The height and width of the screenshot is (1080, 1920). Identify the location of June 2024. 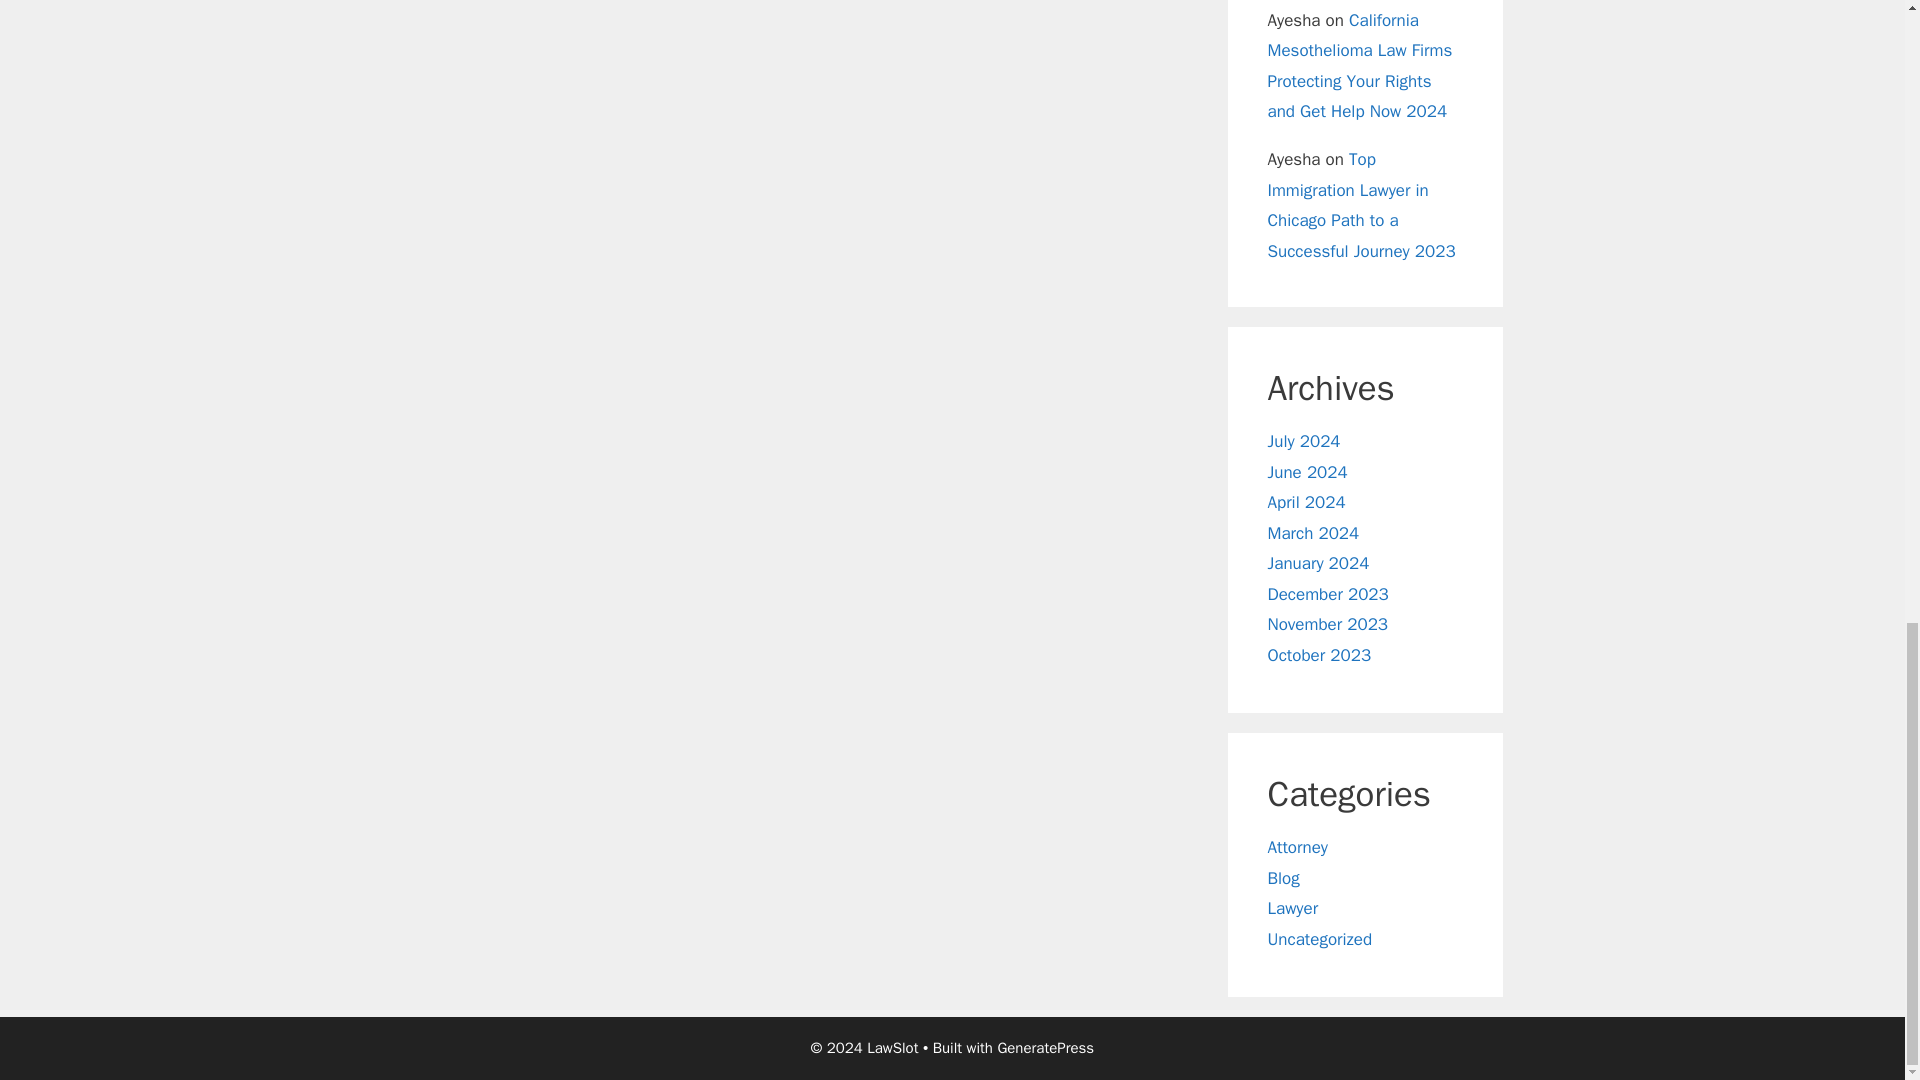
(1307, 472).